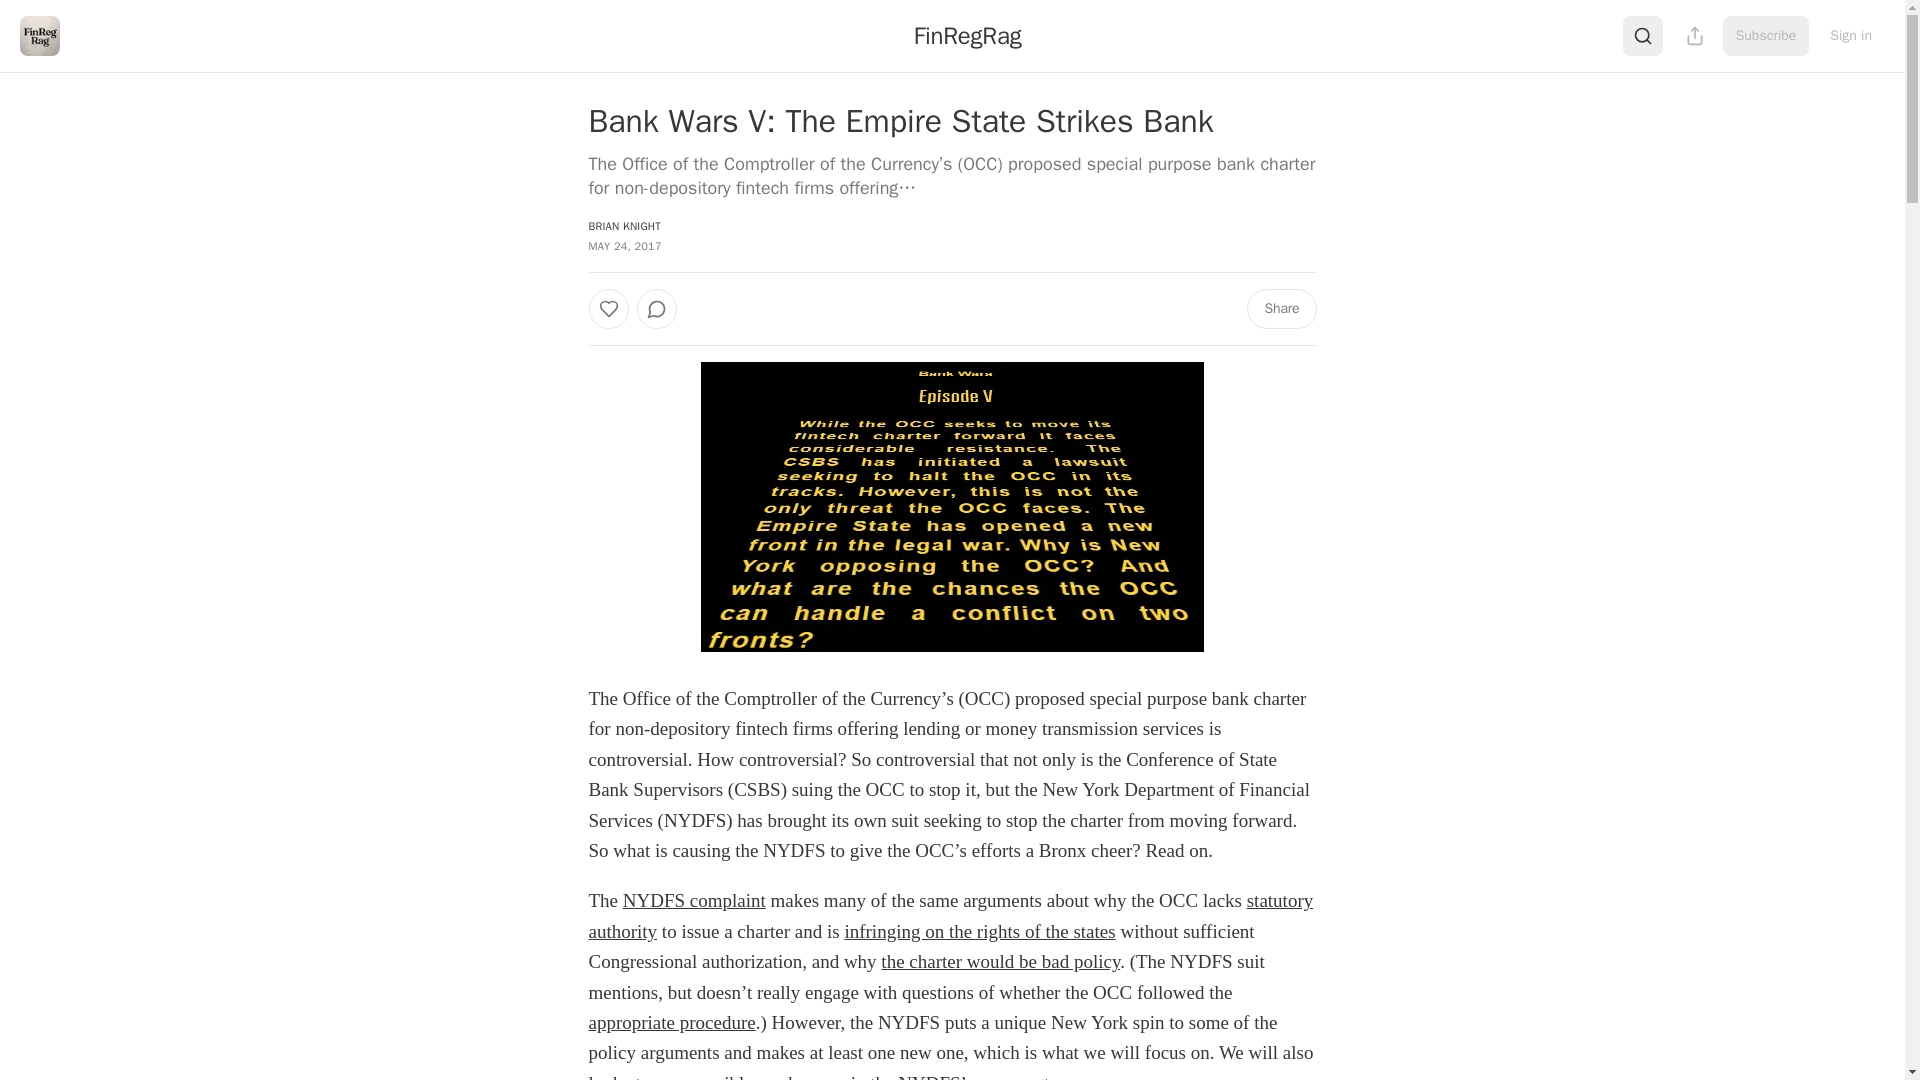  Describe the element at coordinates (1850, 36) in the screenshot. I see `Sign in` at that location.